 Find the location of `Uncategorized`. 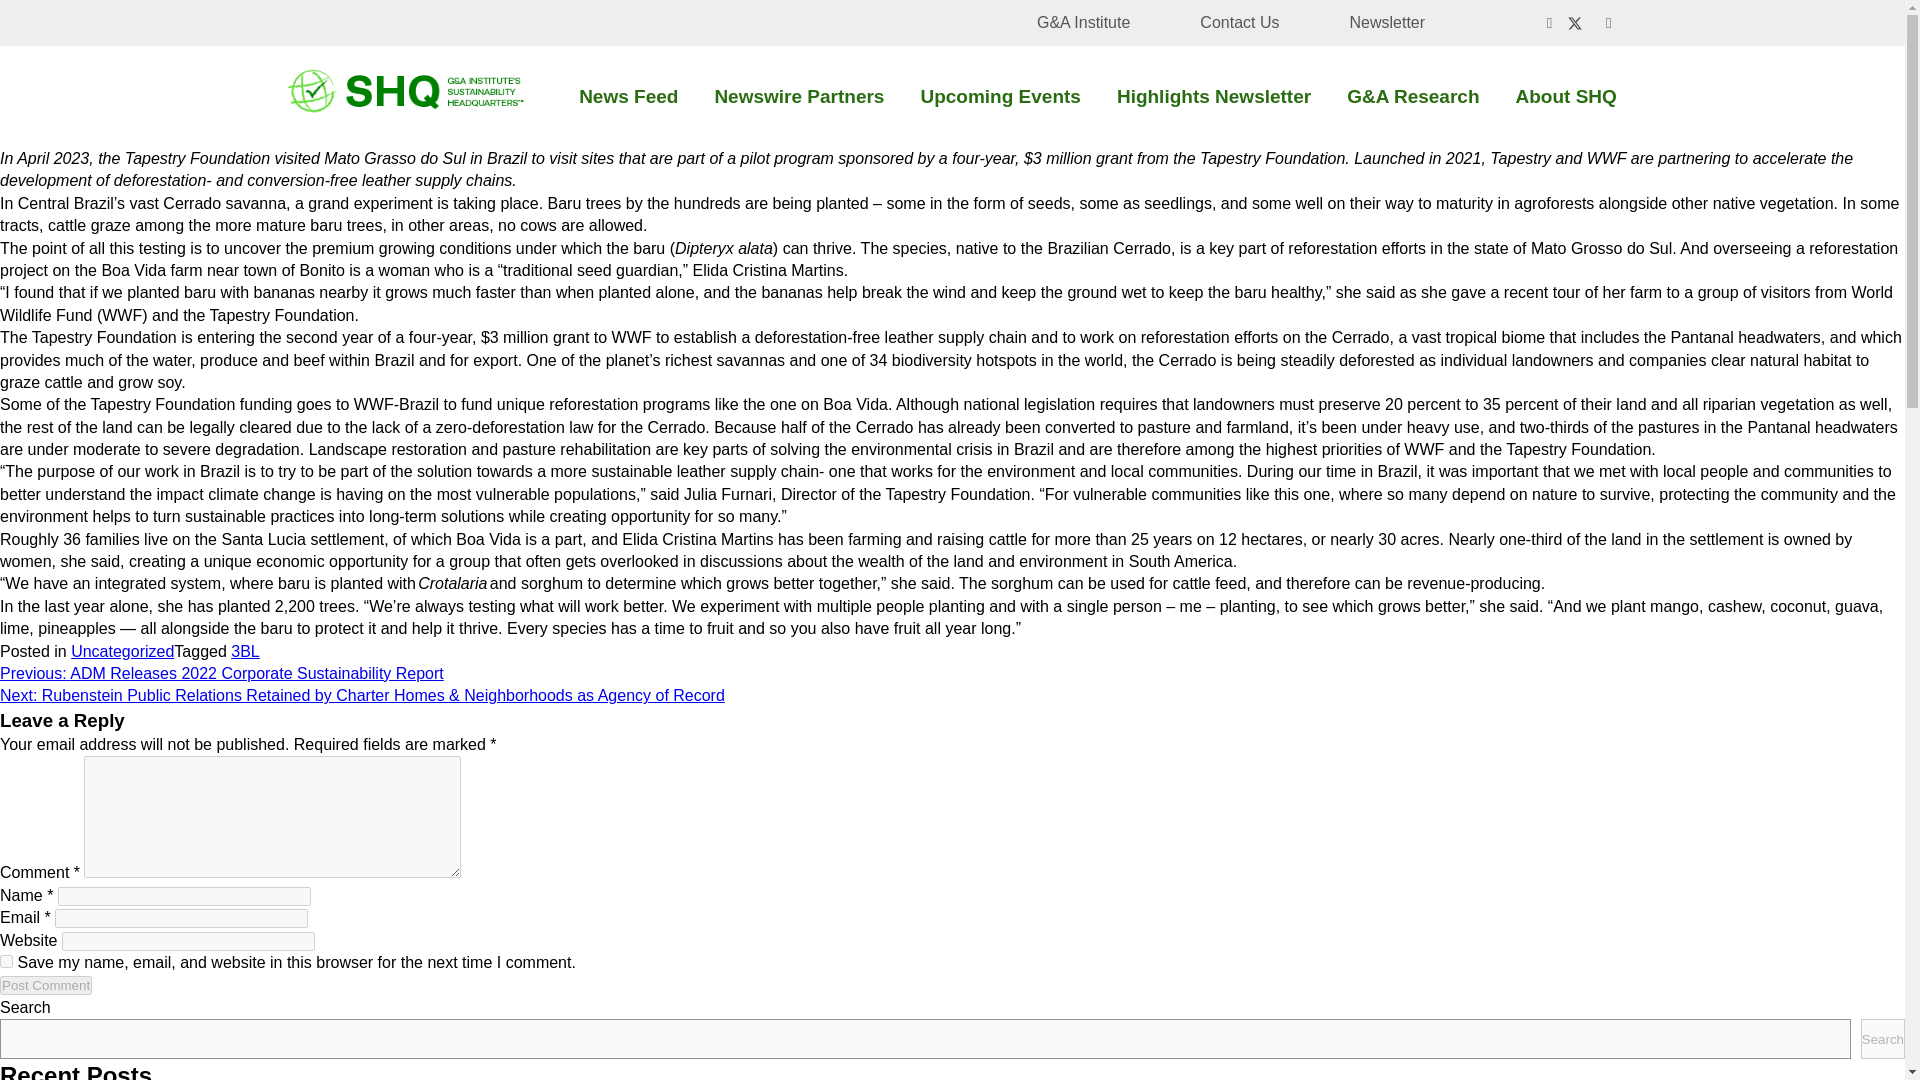

Uncategorized is located at coordinates (122, 650).